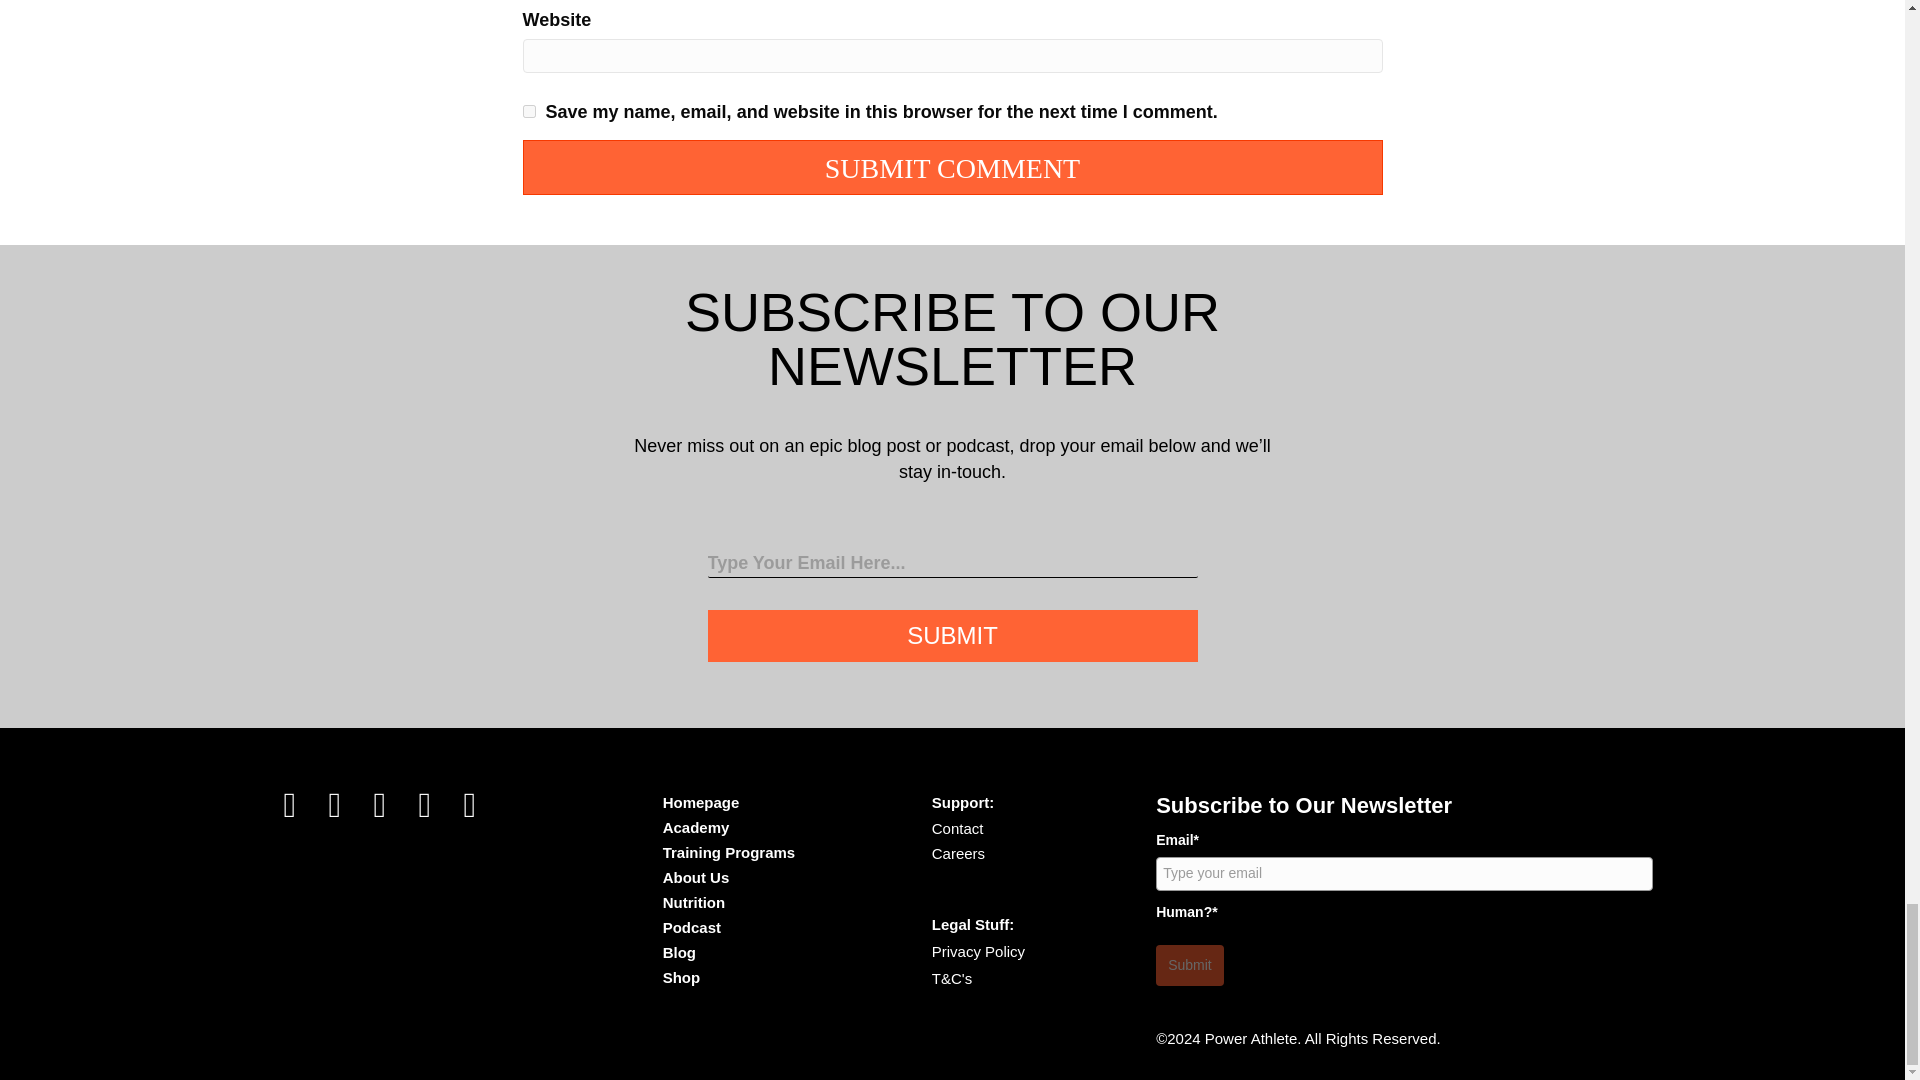 This screenshot has width=1920, height=1080. Describe the element at coordinates (953, 636) in the screenshot. I see `Submit` at that location.